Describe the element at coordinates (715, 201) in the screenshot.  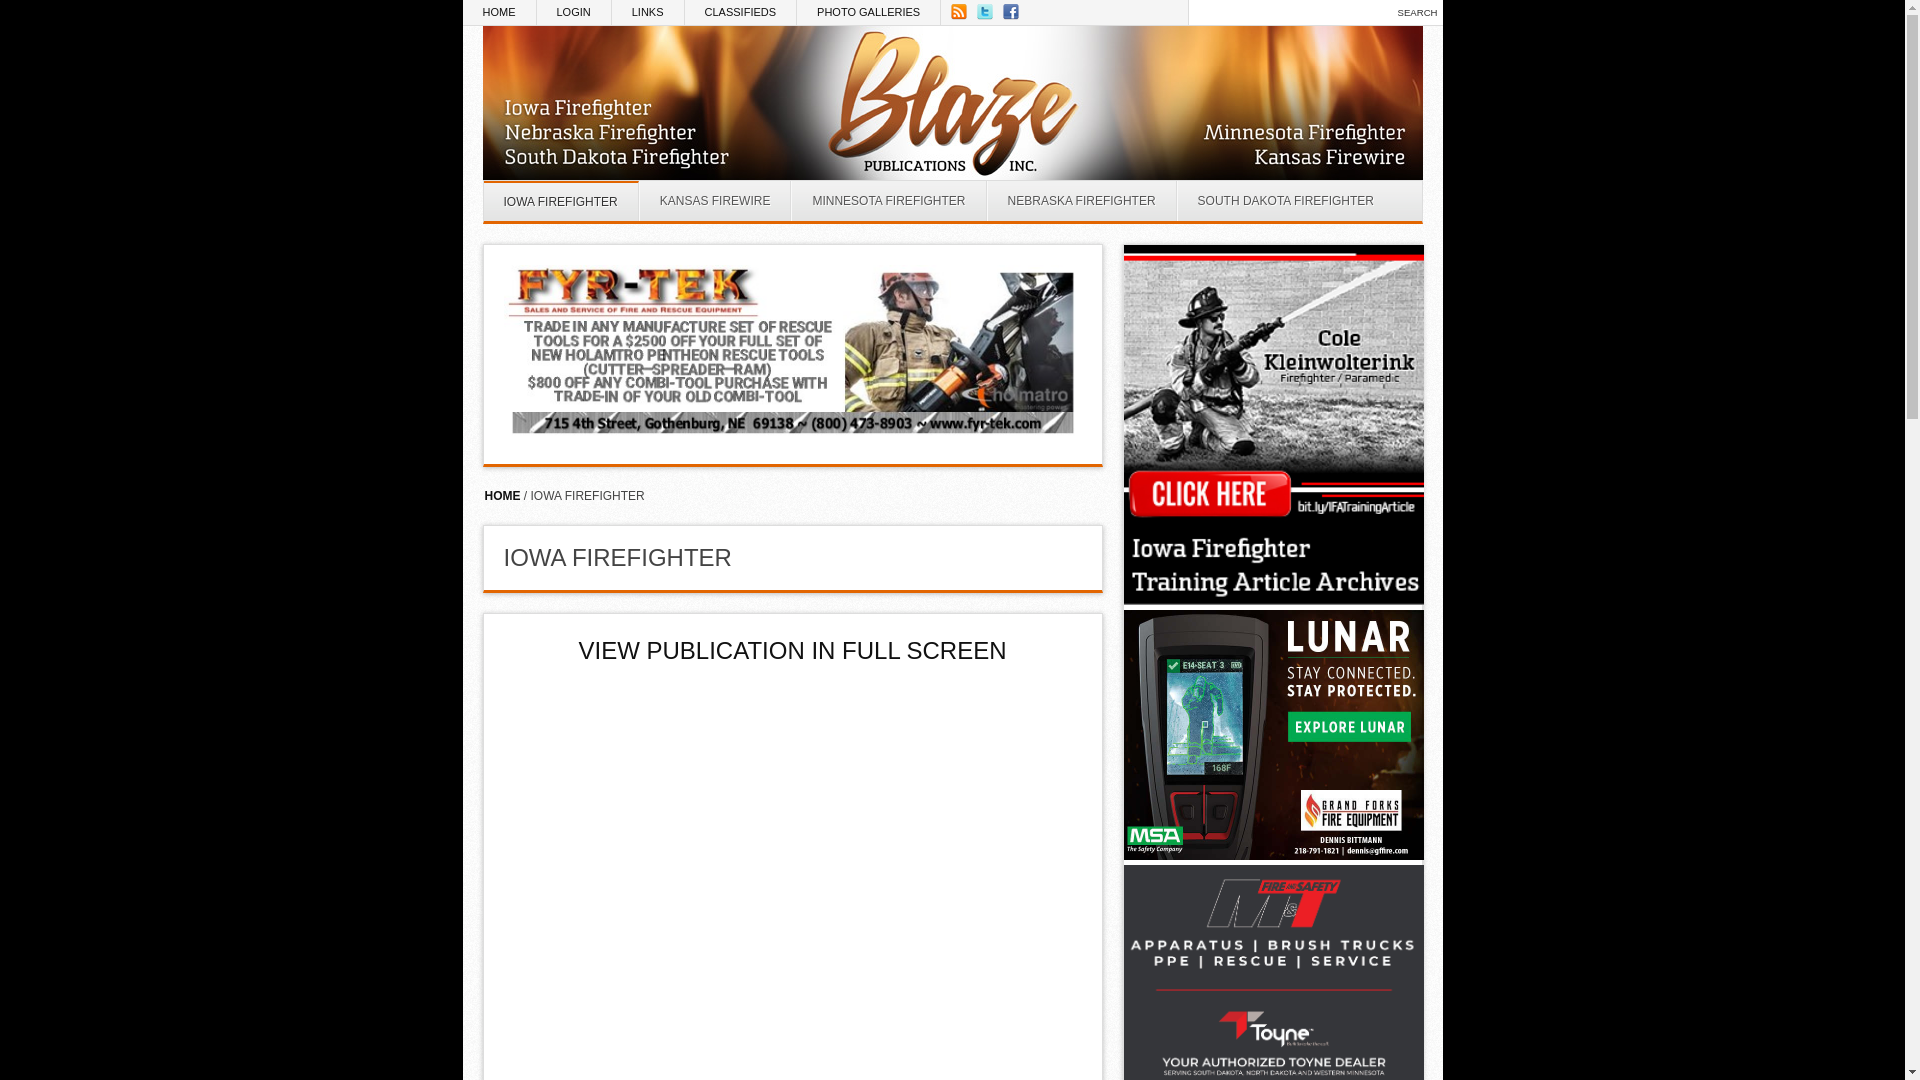
I see `Kansas Firewire` at that location.